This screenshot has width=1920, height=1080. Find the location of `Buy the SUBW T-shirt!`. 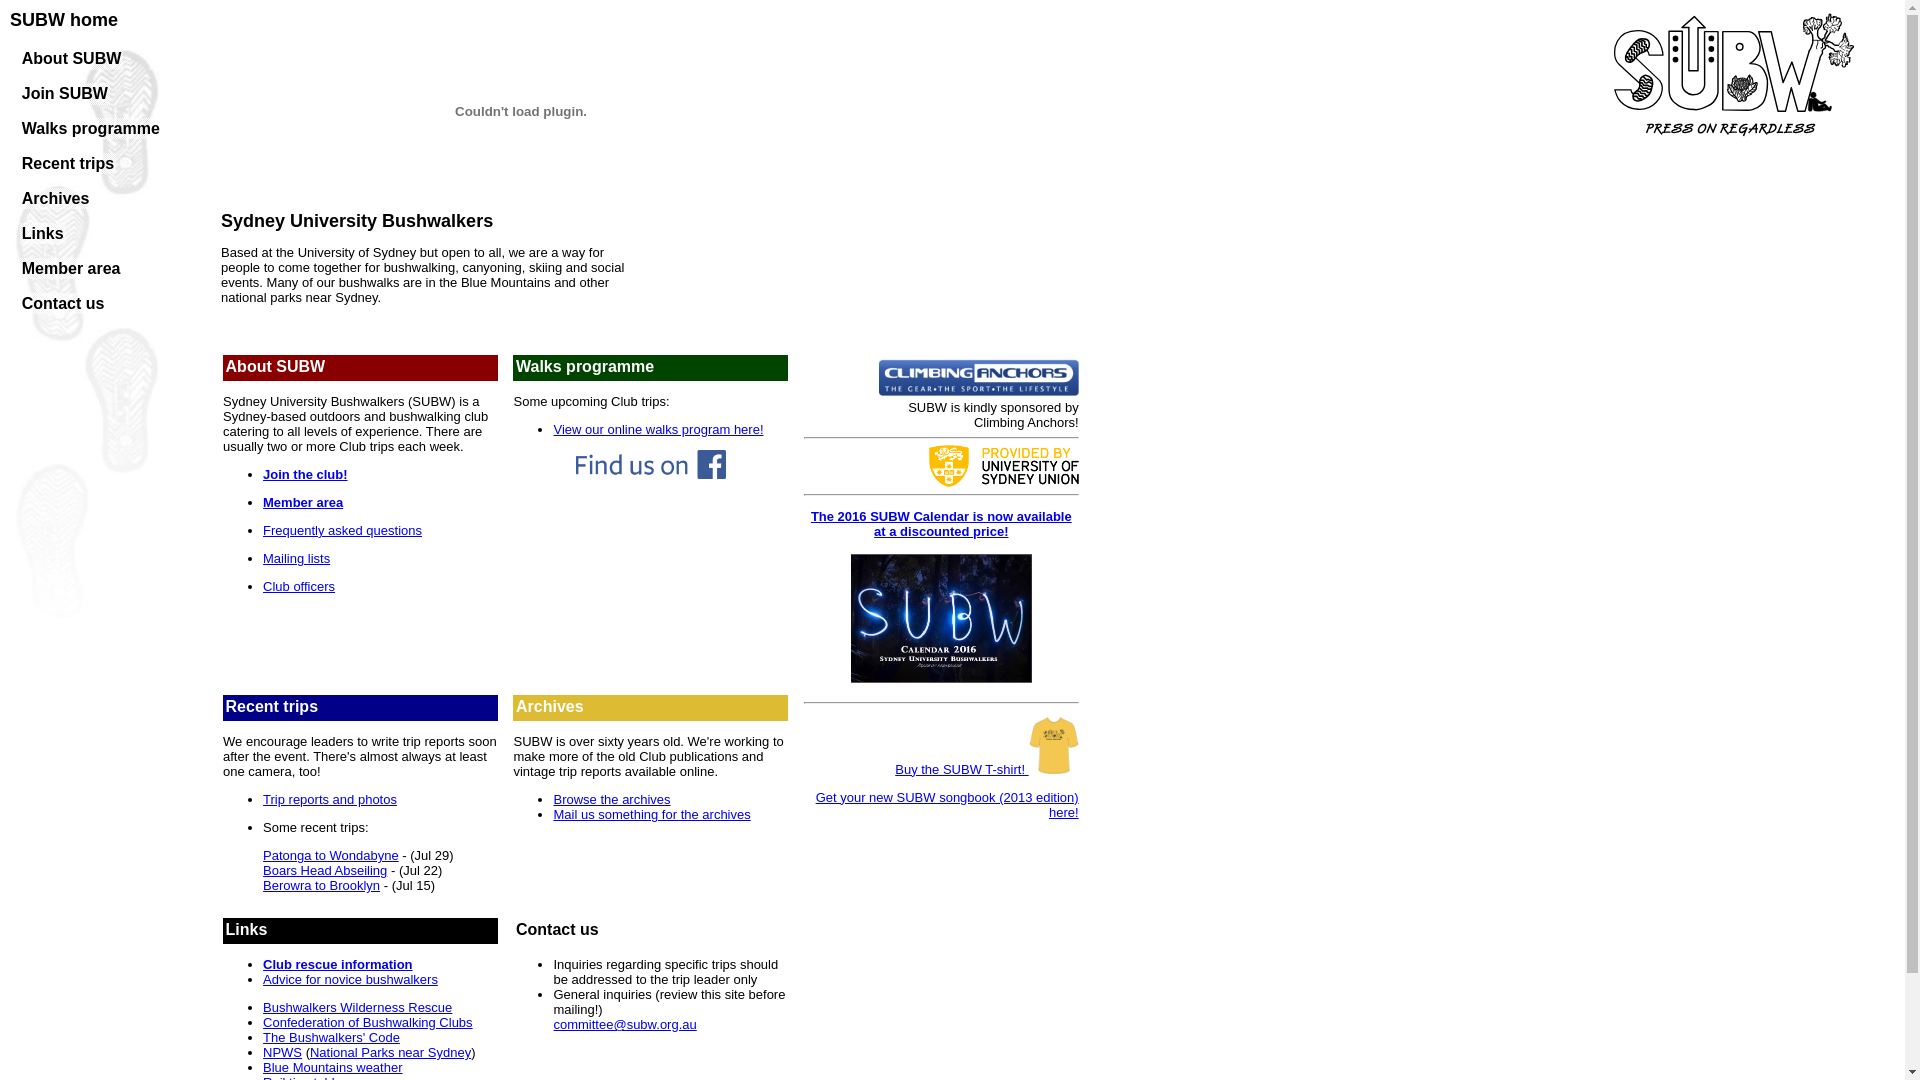

Buy the SUBW T-shirt! is located at coordinates (986, 770).